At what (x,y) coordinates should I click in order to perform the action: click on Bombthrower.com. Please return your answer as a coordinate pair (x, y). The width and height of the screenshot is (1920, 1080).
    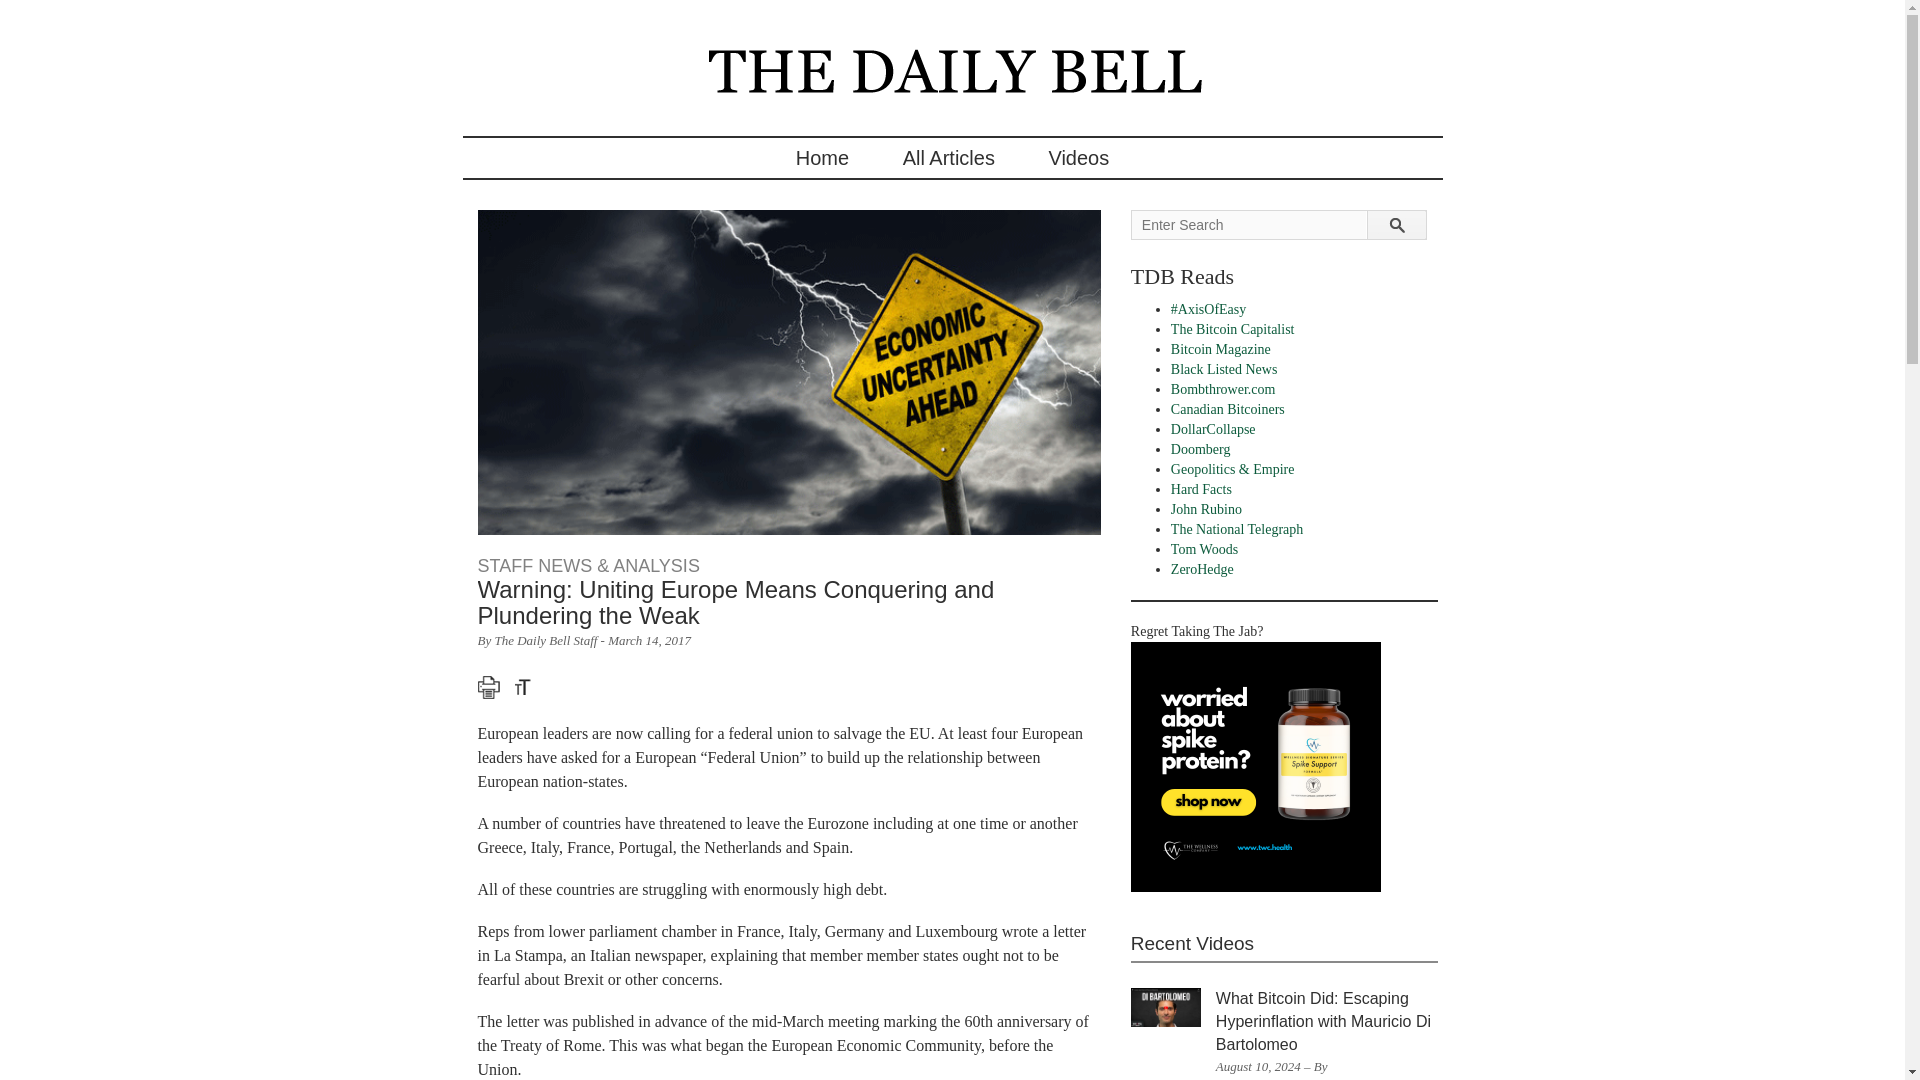
    Looking at the image, I should click on (1224, 390).